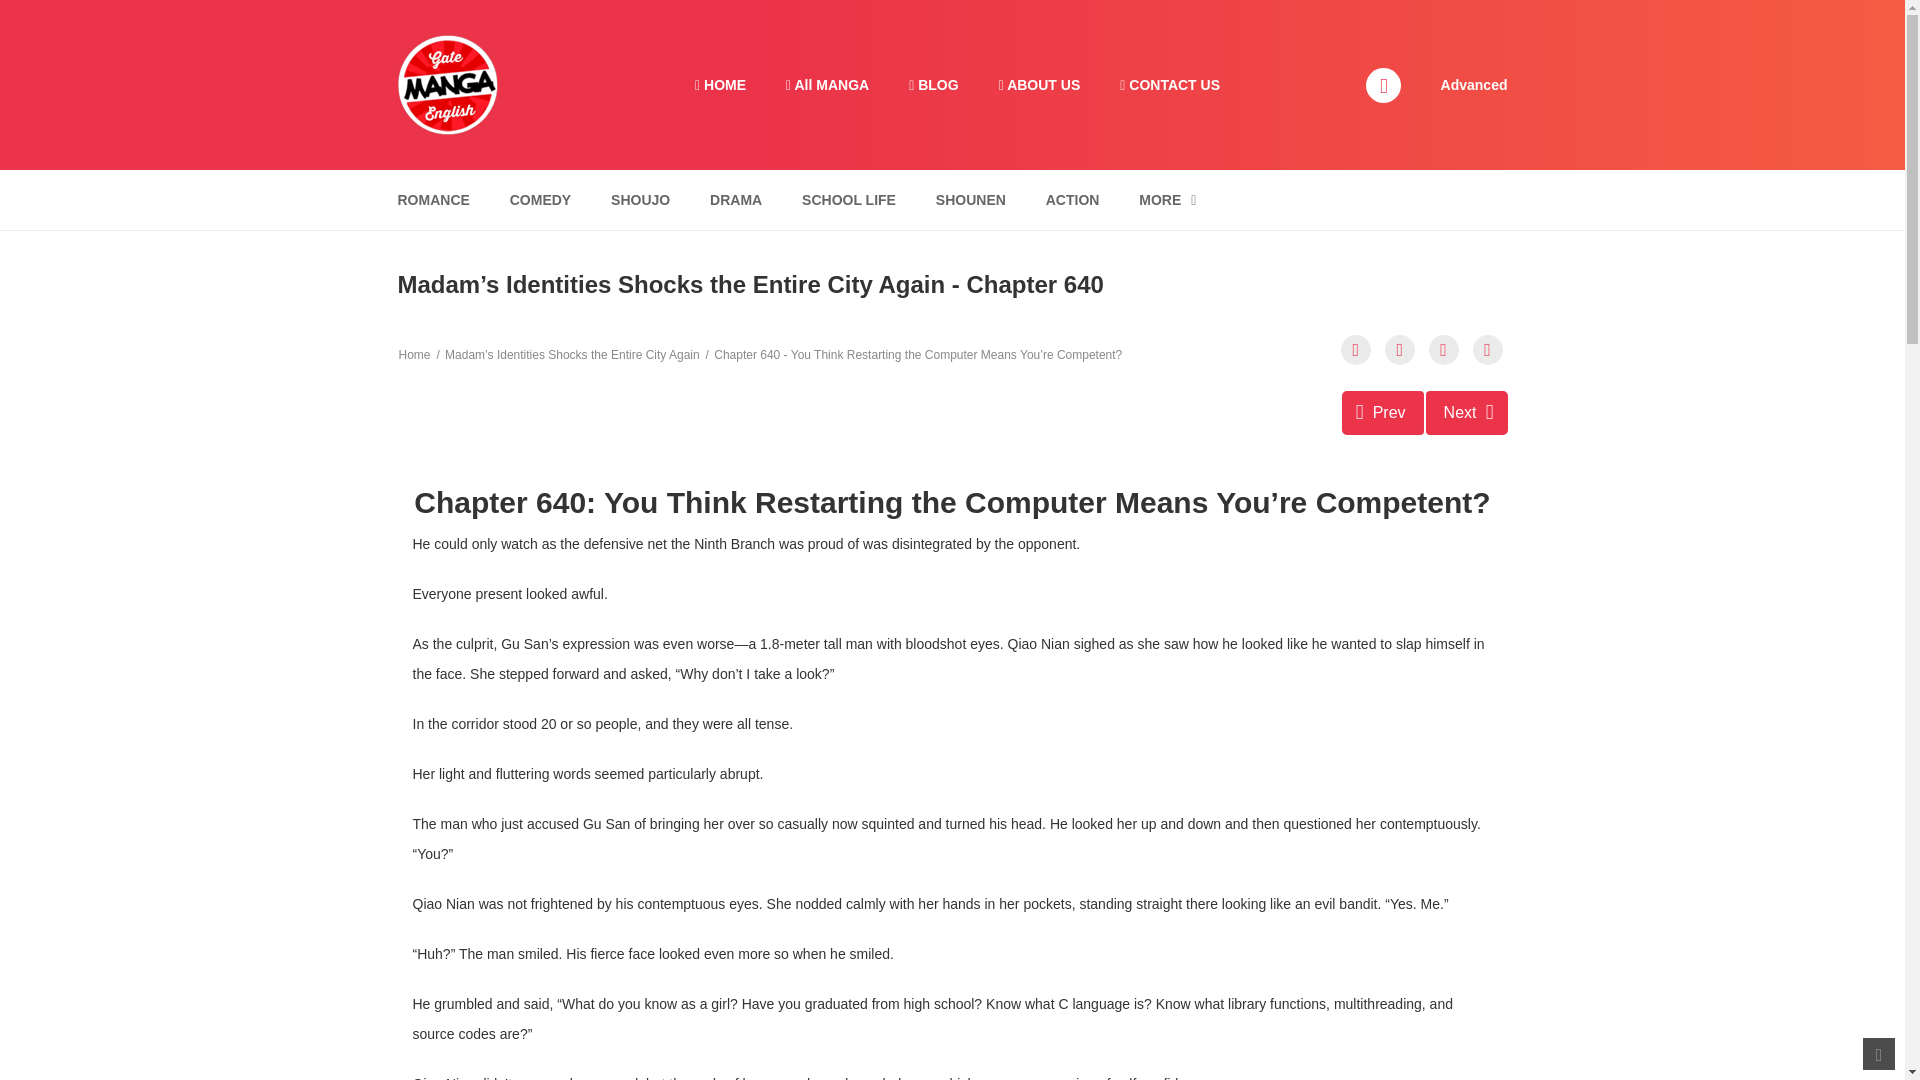 The height and width of the screenshot is (1080, 1920). What do you see at coordinates (1170, 85) in the screenshot?
I see `CONTACT US` at bounding box center [1170, 85].